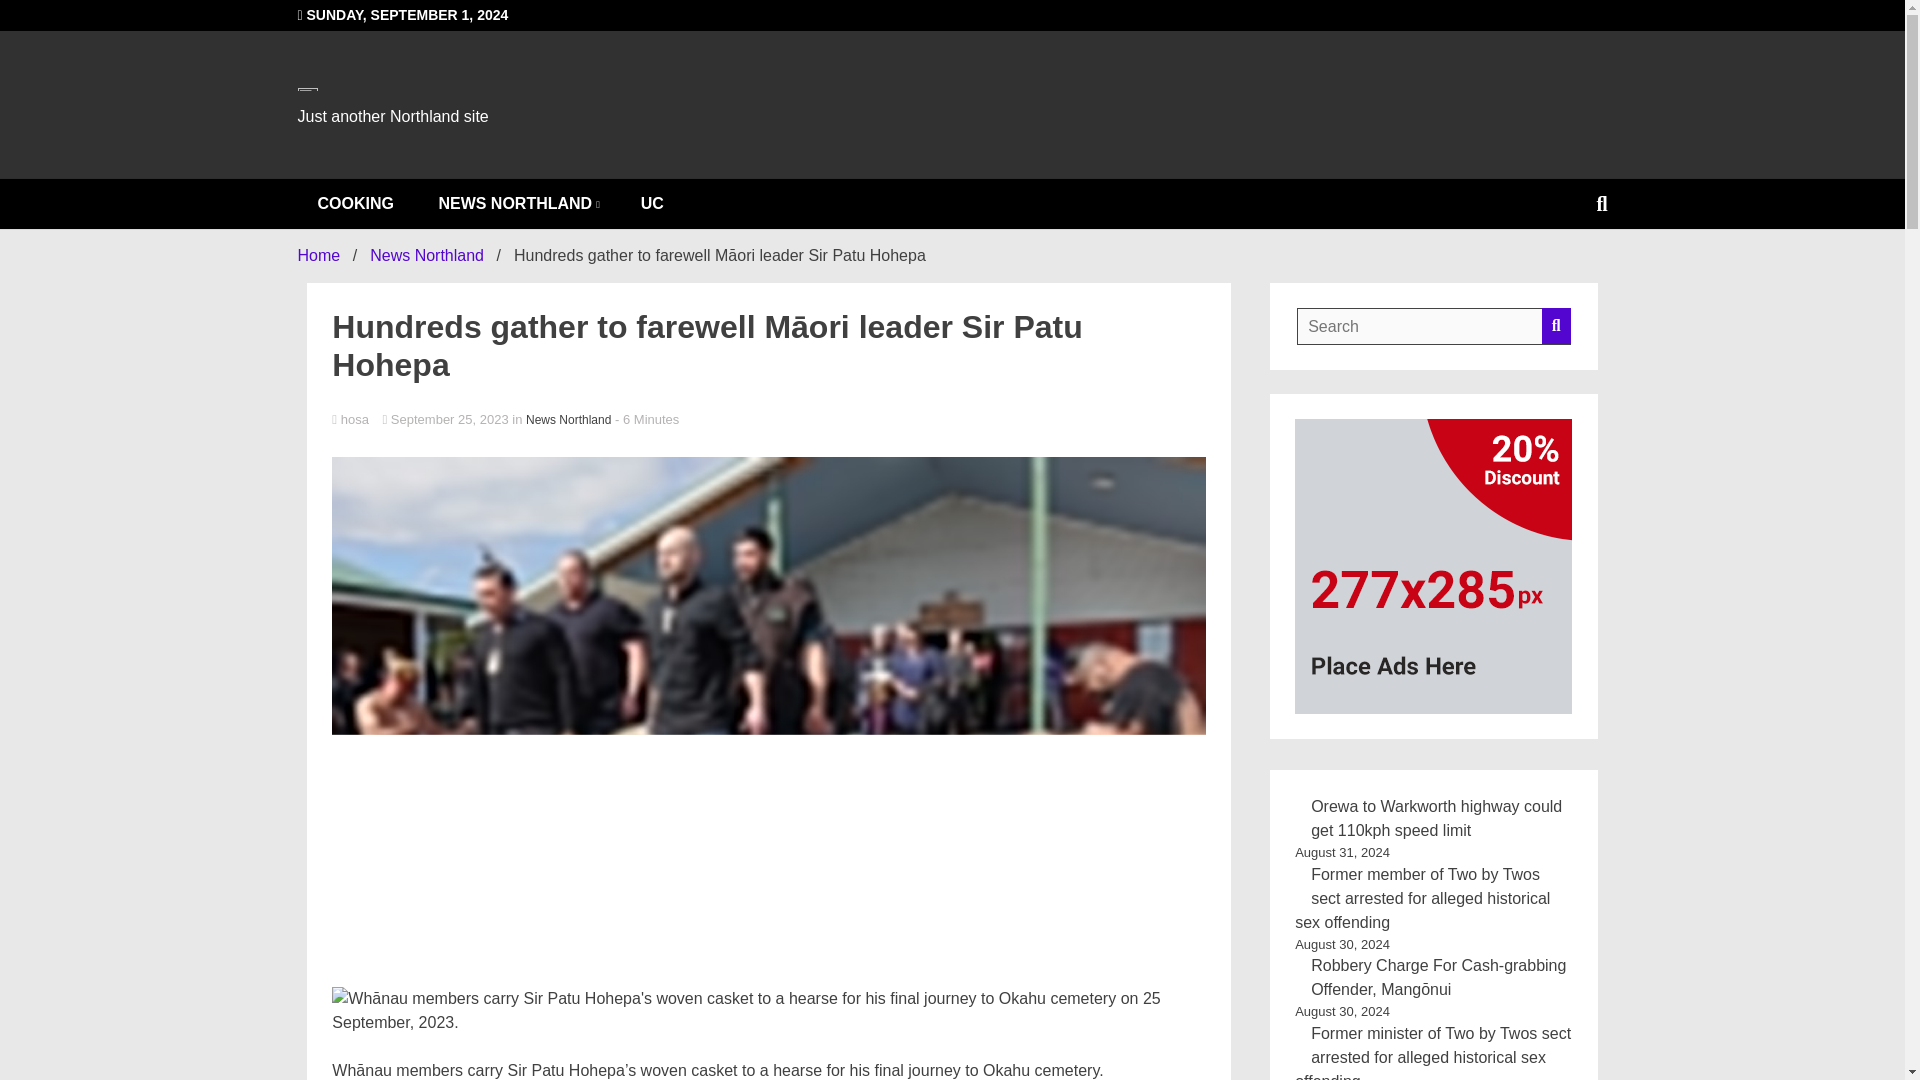 Image resolution: width=1920 pixels, height=1080 pixels. What do you see at coordinates (652, 204) in the screenshot?
I see `UC` at bounding box center [652, 204].